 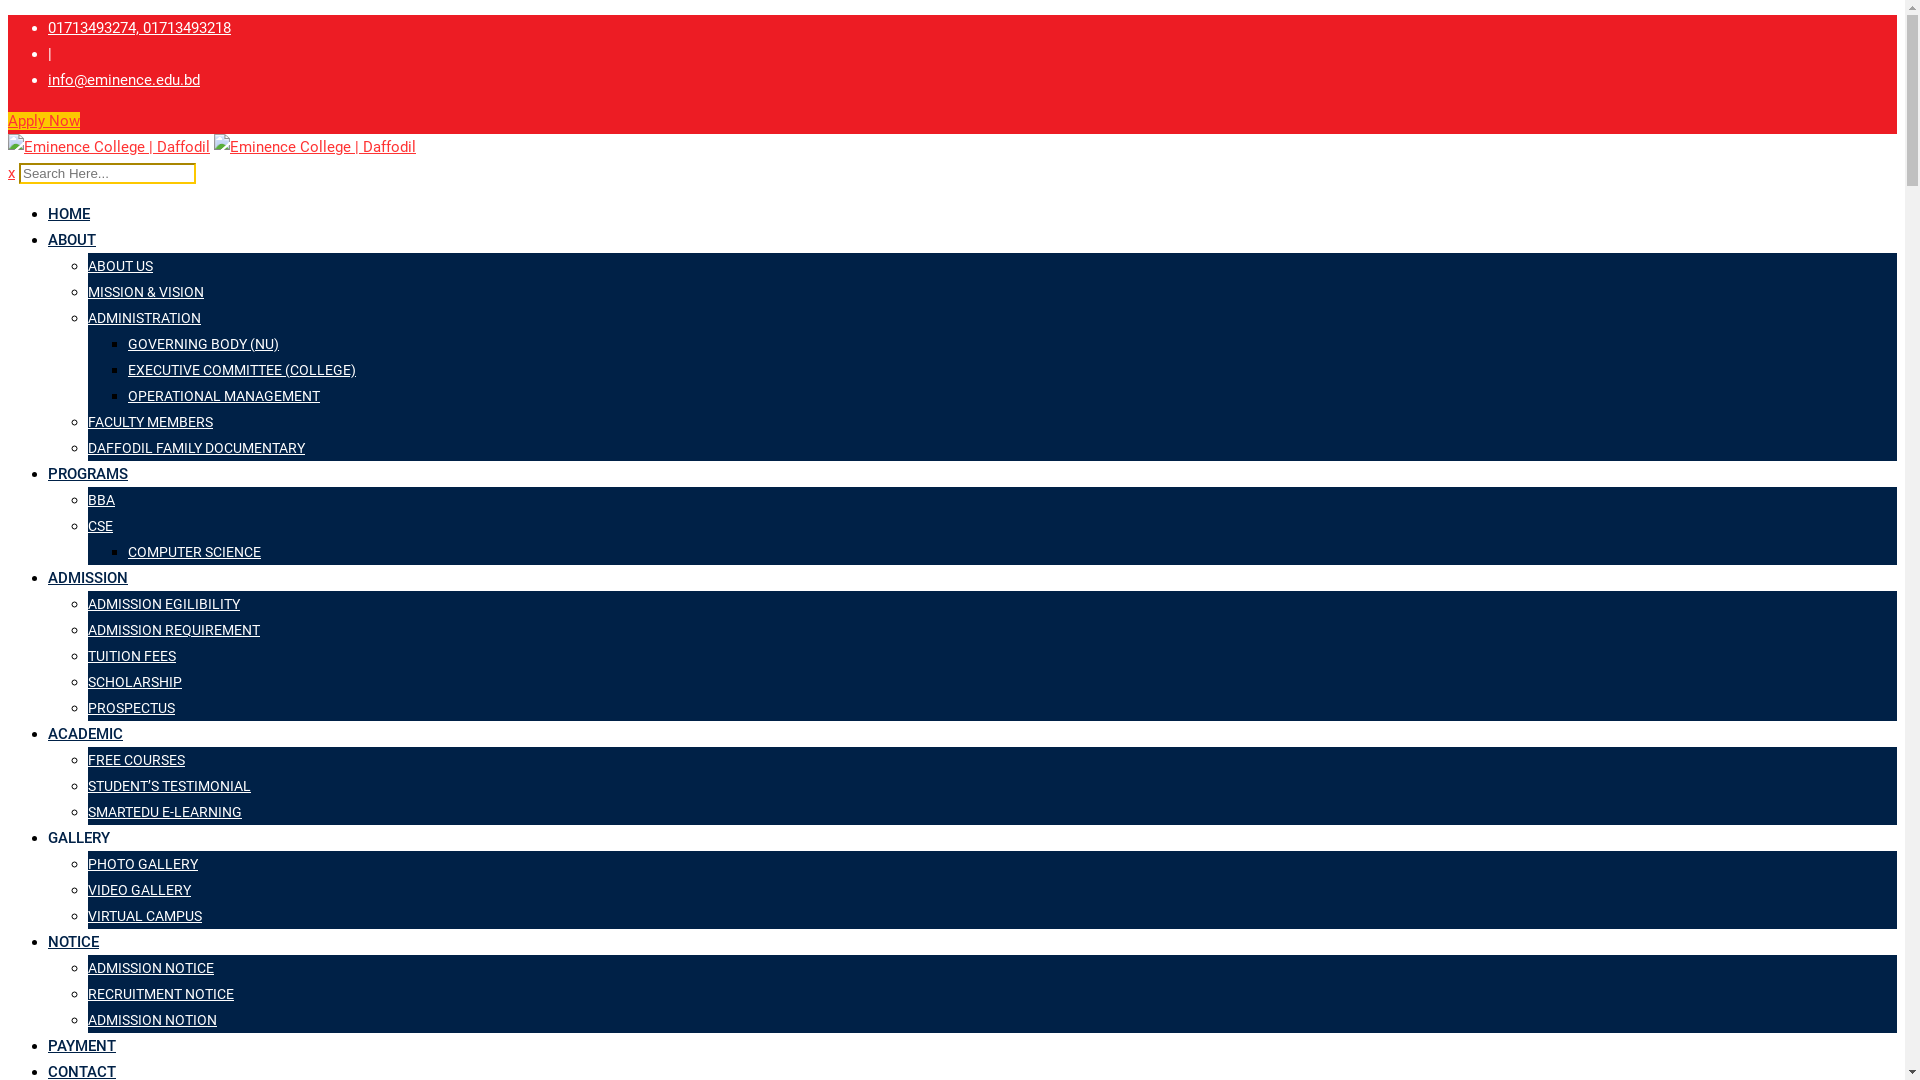 I want to click on MISSION & VISION, so click(x=146, y=292).